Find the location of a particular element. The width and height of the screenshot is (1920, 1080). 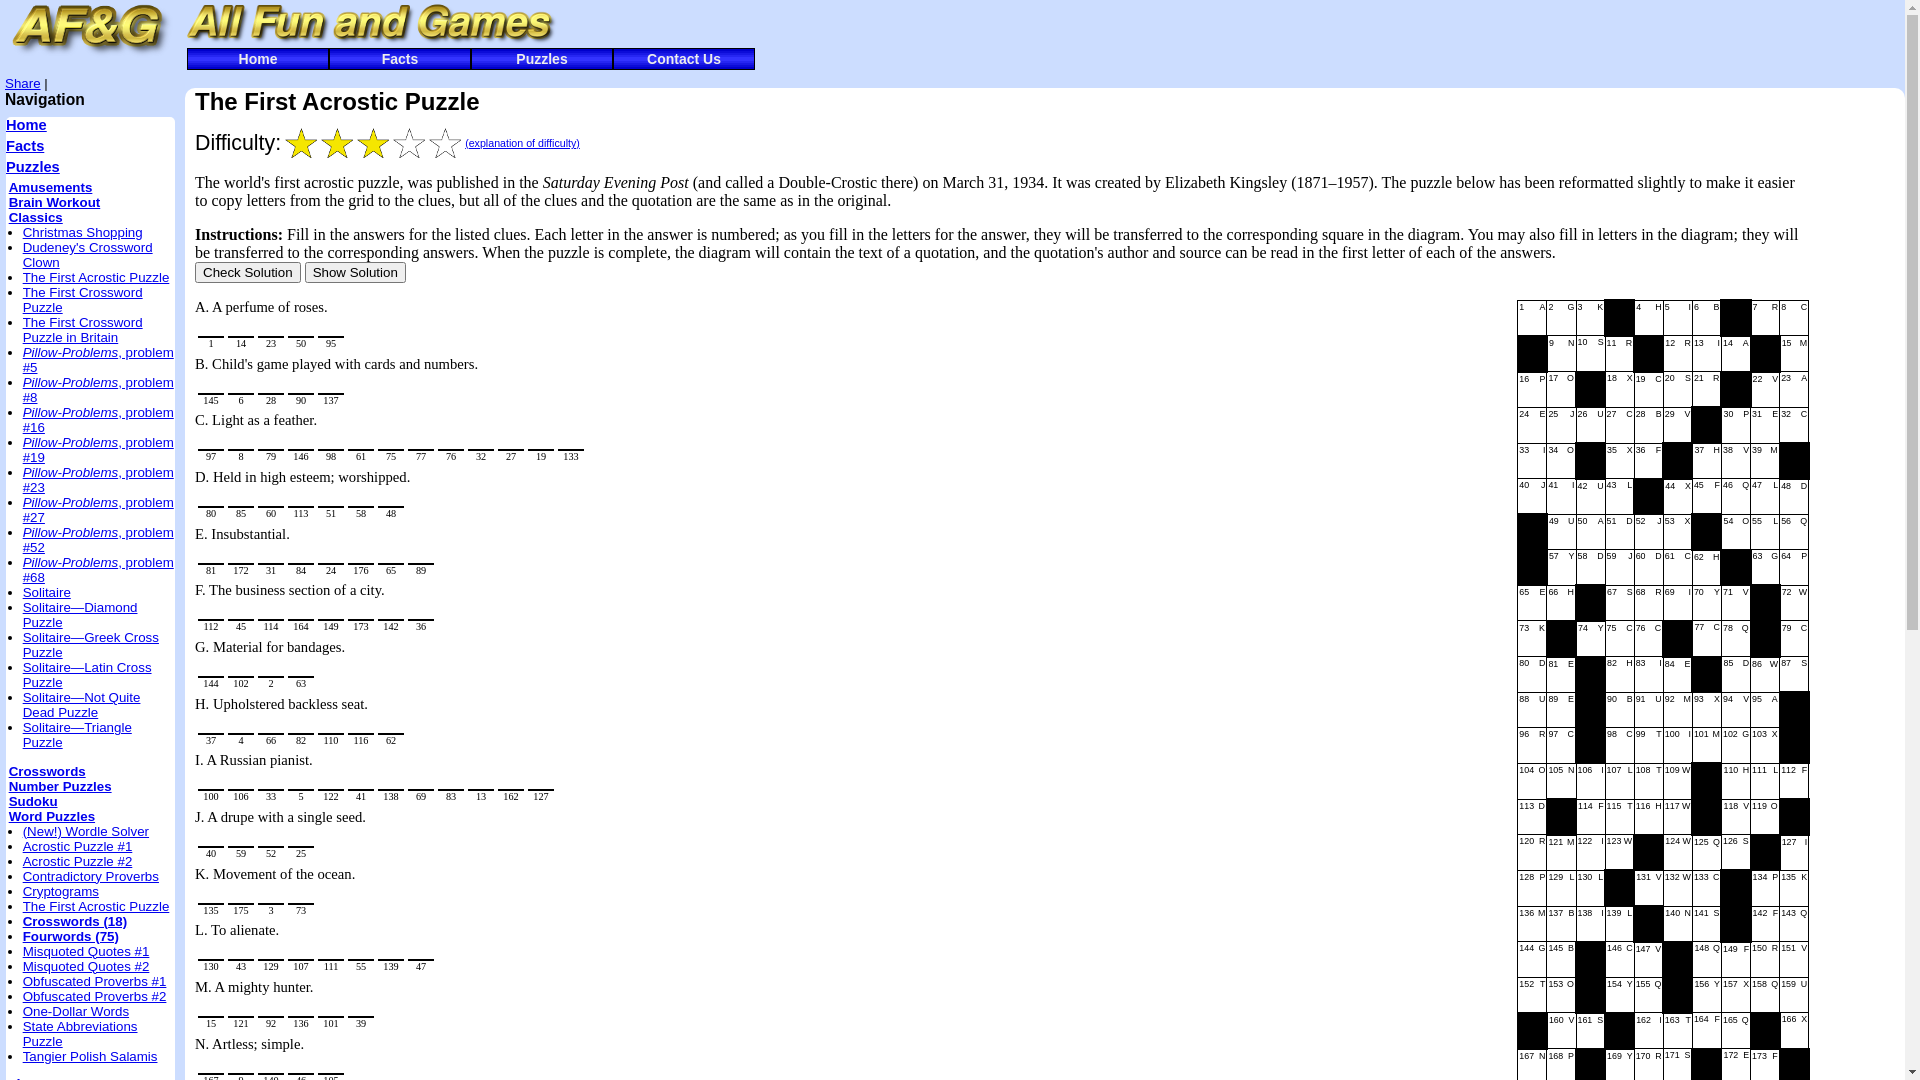

47
L is located at coordinates (1766, 496).